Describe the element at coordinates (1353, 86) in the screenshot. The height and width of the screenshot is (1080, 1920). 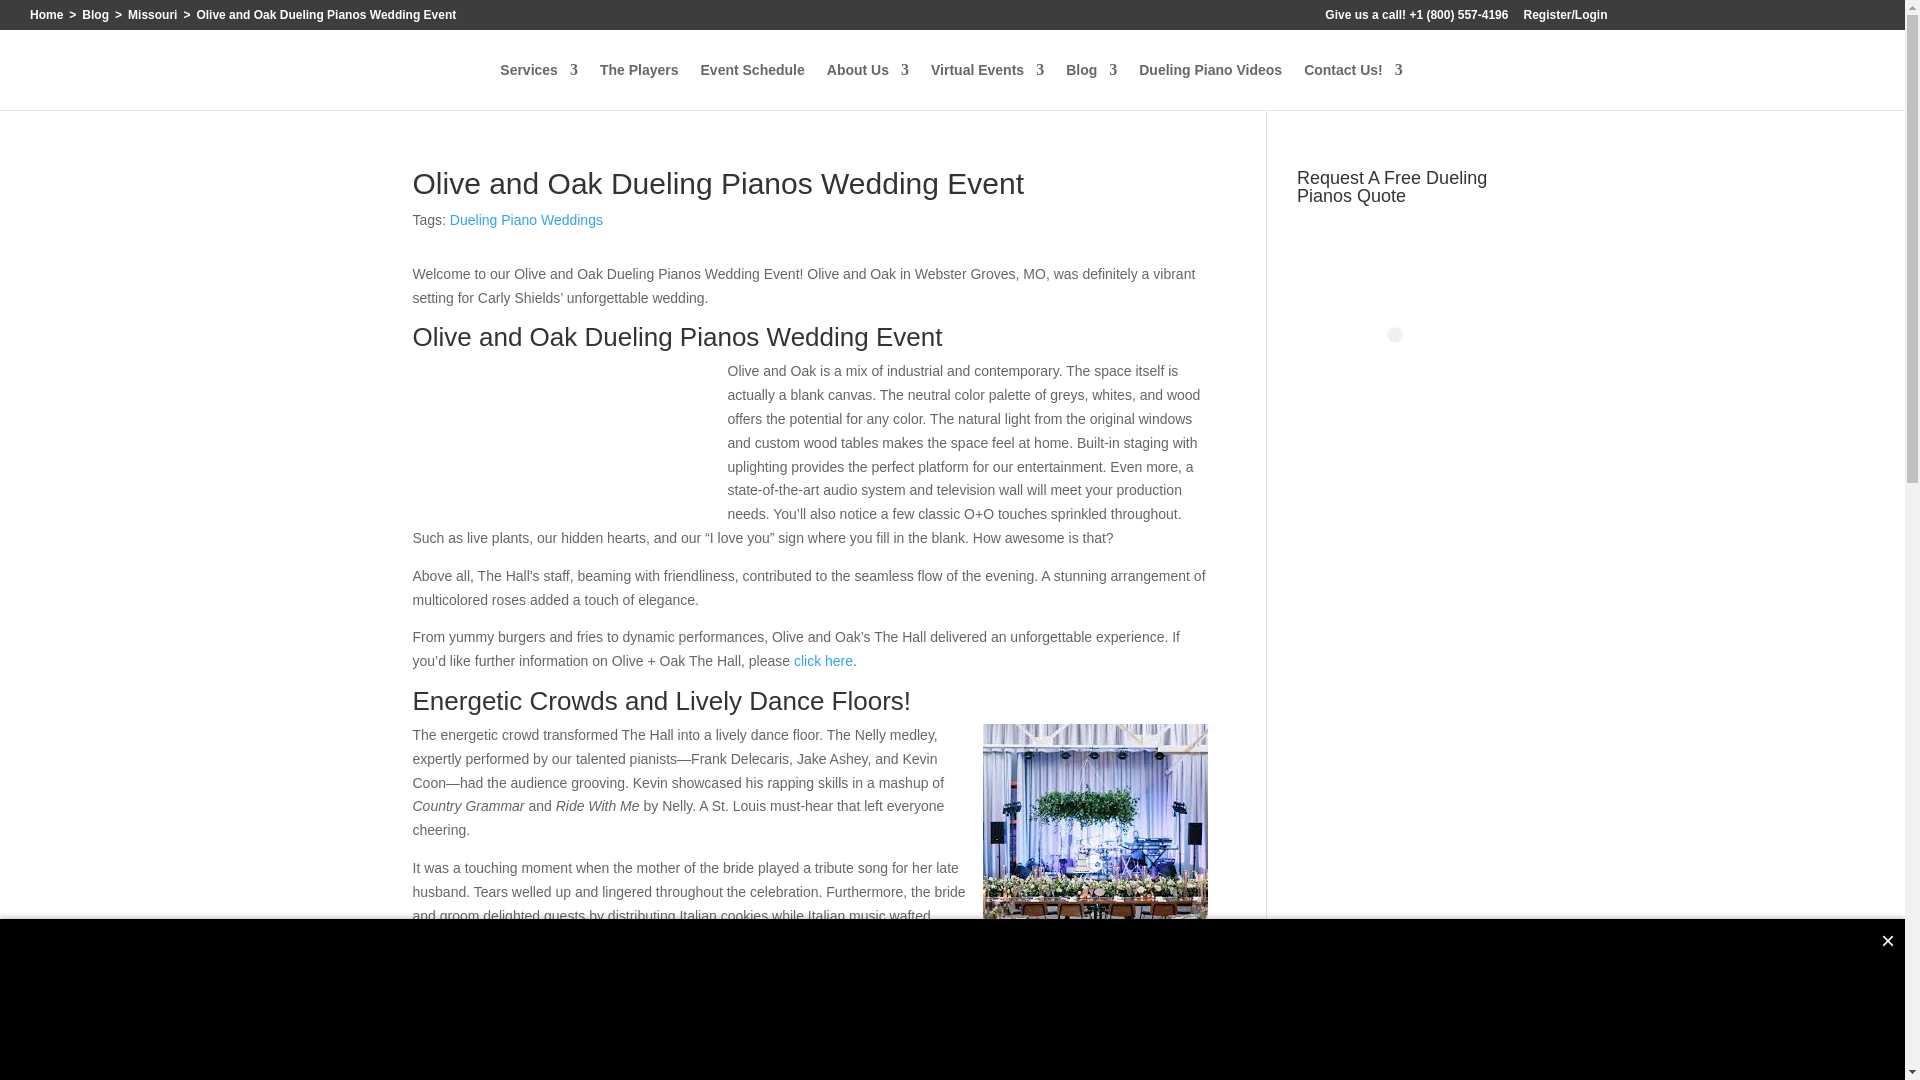
I see `Contact Us!` at that location.